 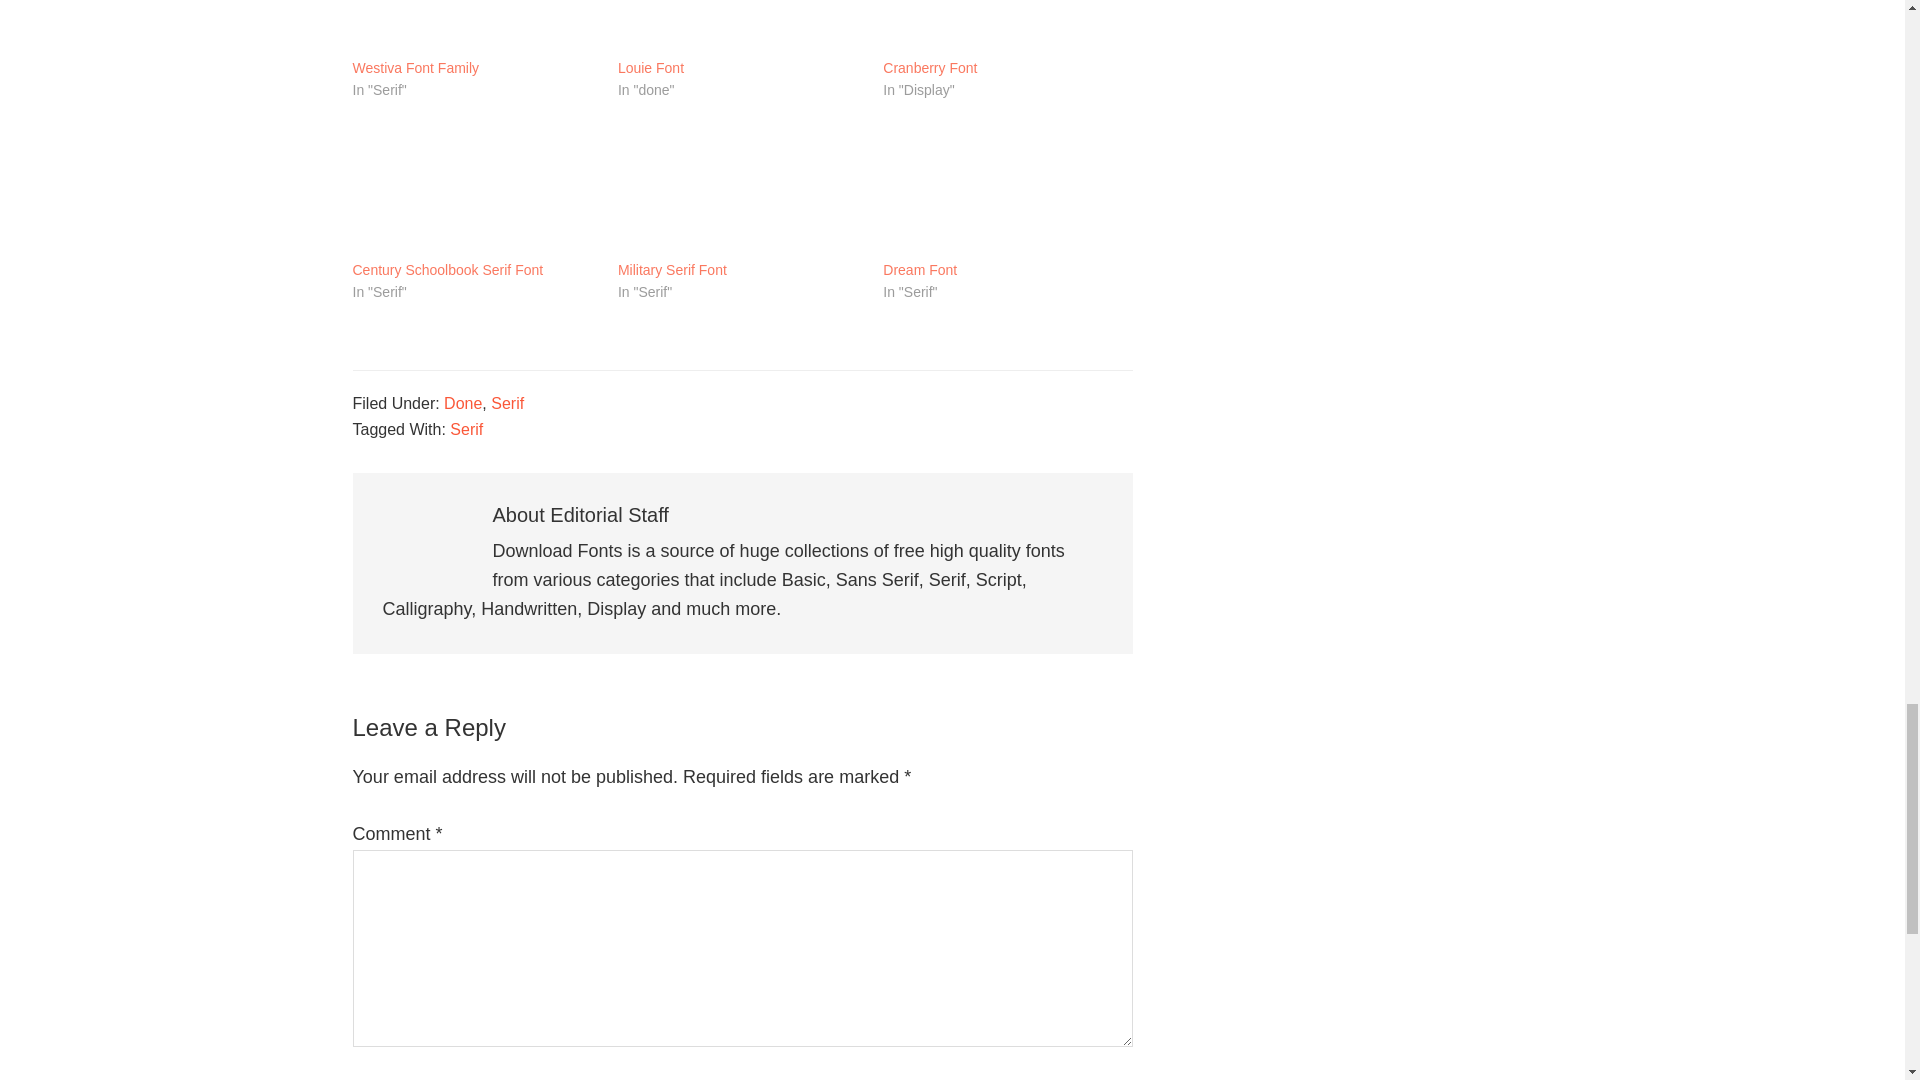 What do you see at coordinates (474, 28) in the screenshot?
I see `Westiva Font Family` at bounding box center [474, 28].